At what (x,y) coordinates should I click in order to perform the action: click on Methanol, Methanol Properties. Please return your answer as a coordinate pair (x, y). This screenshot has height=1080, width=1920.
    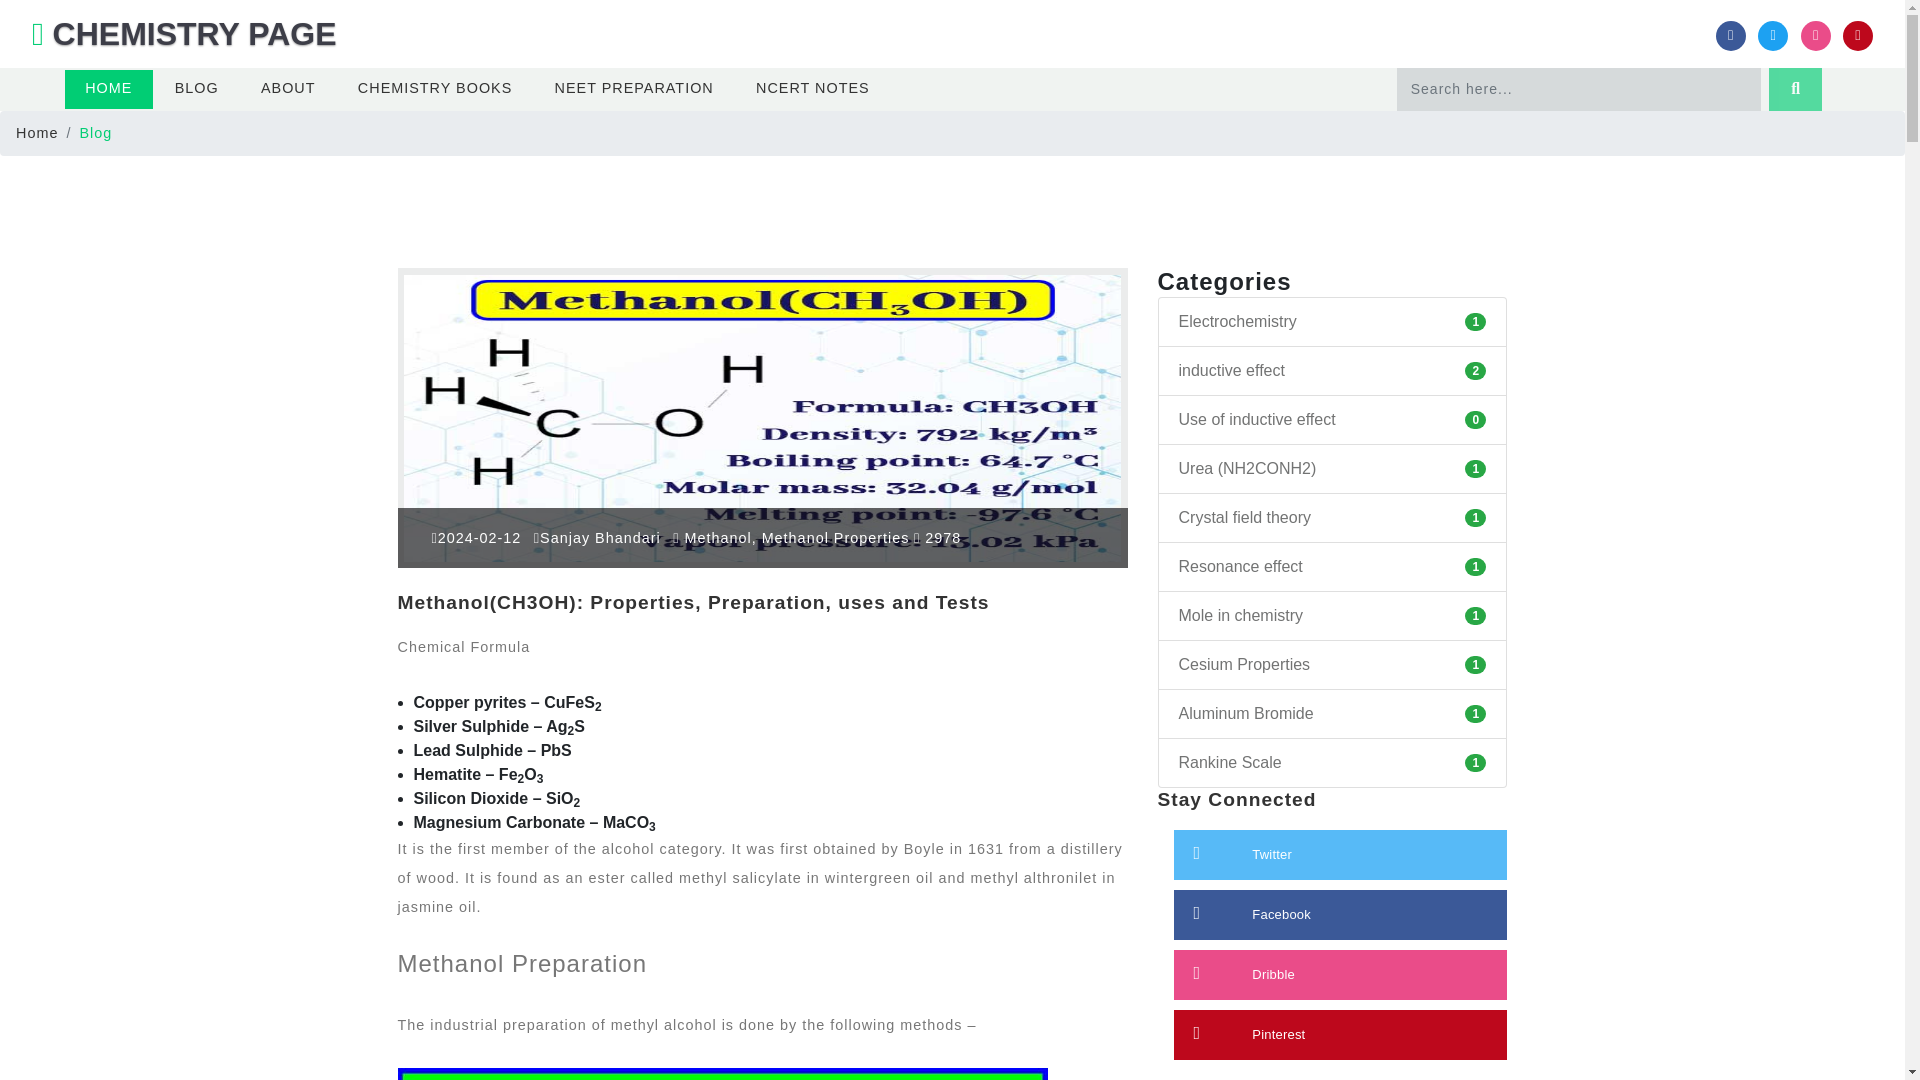
    Looking at the image, I should click on (790, 538).